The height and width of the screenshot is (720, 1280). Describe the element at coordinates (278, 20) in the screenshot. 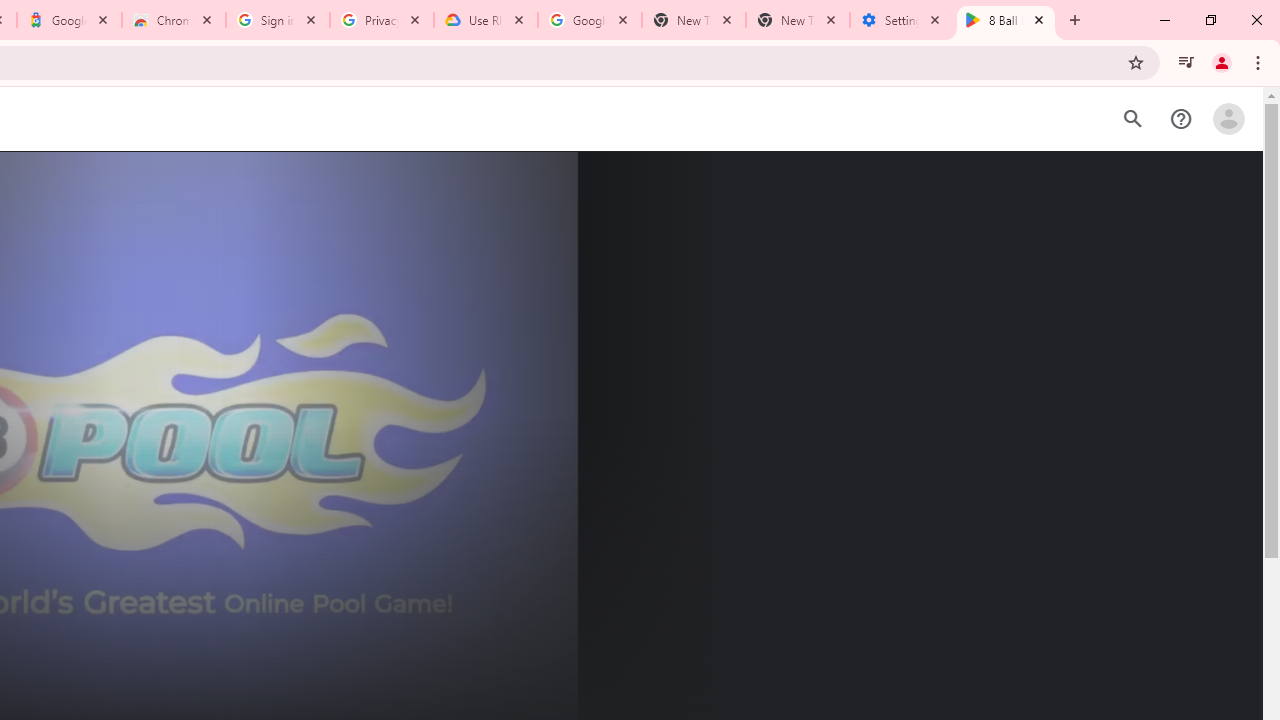

I see `Sign in - Google Accounts` at that location.